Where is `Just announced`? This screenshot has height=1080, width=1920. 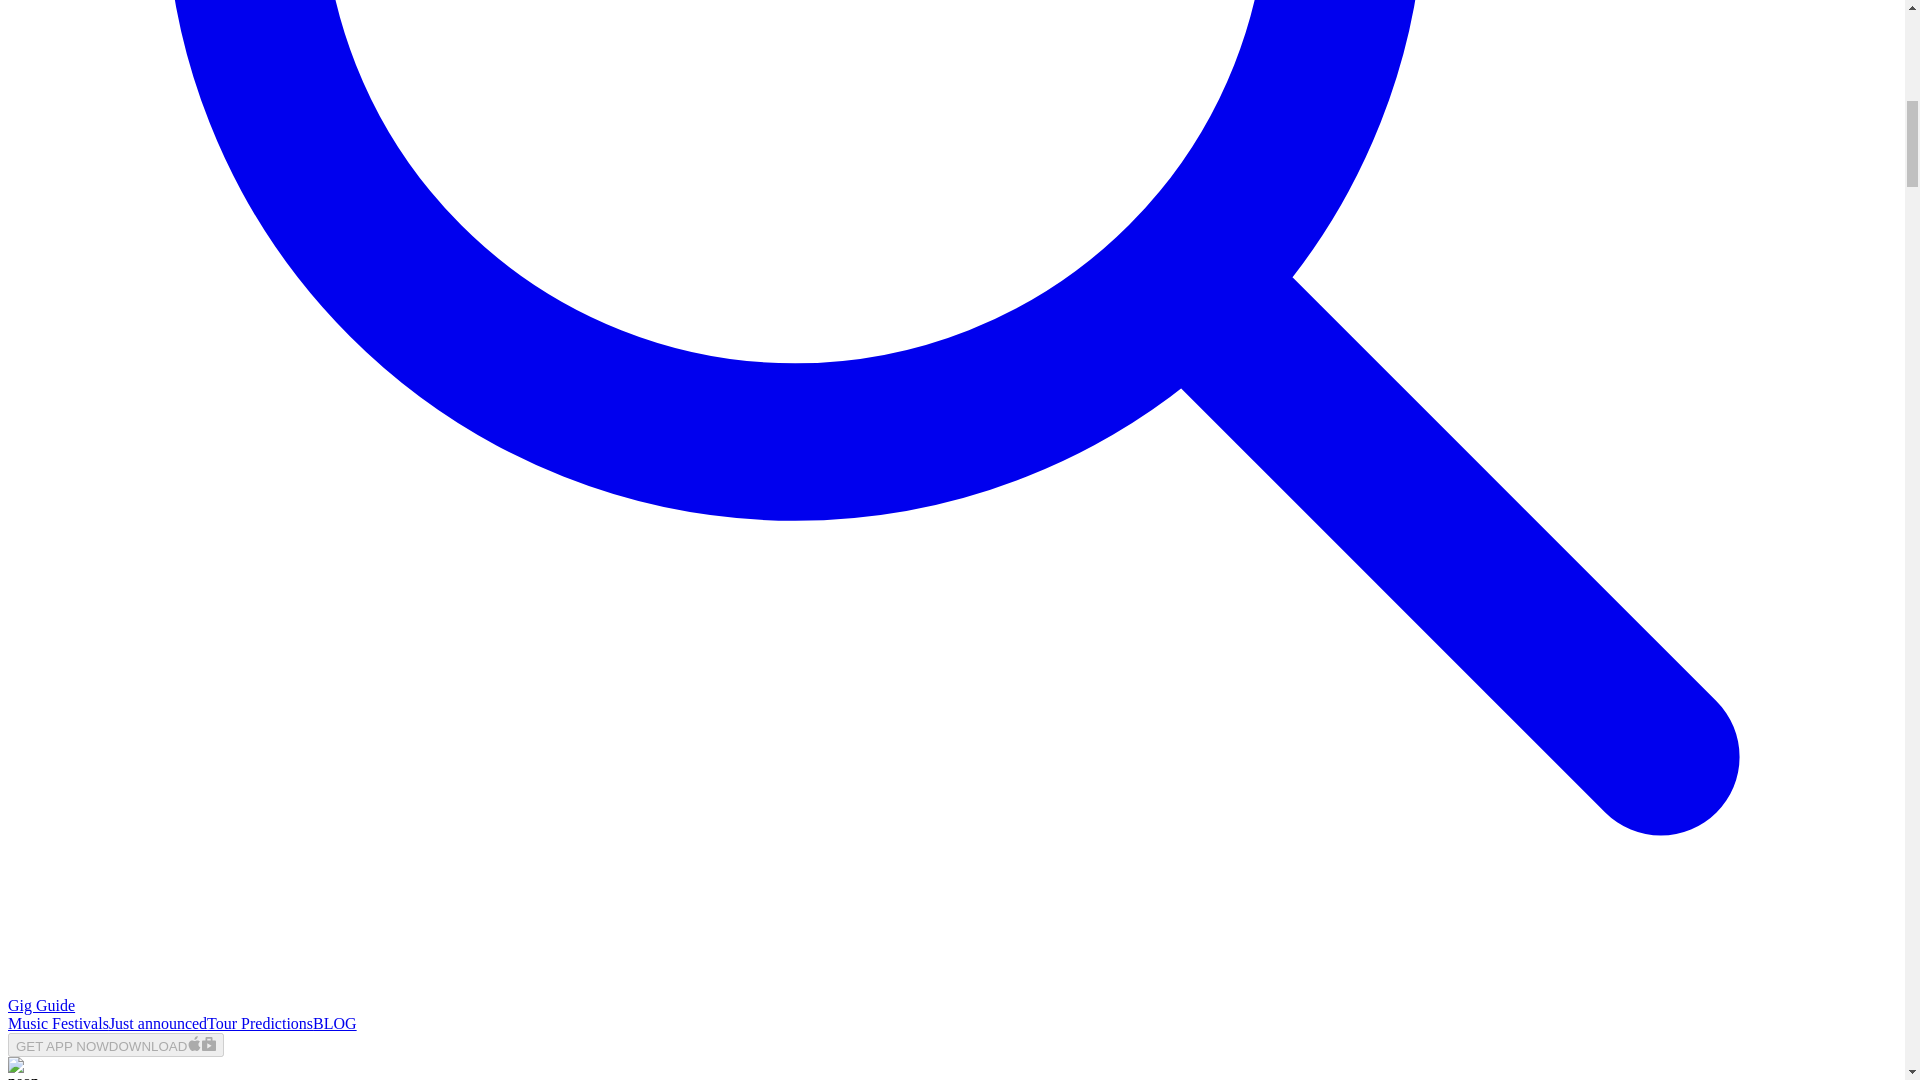
Just announced is located at coordinates (158, 1024).